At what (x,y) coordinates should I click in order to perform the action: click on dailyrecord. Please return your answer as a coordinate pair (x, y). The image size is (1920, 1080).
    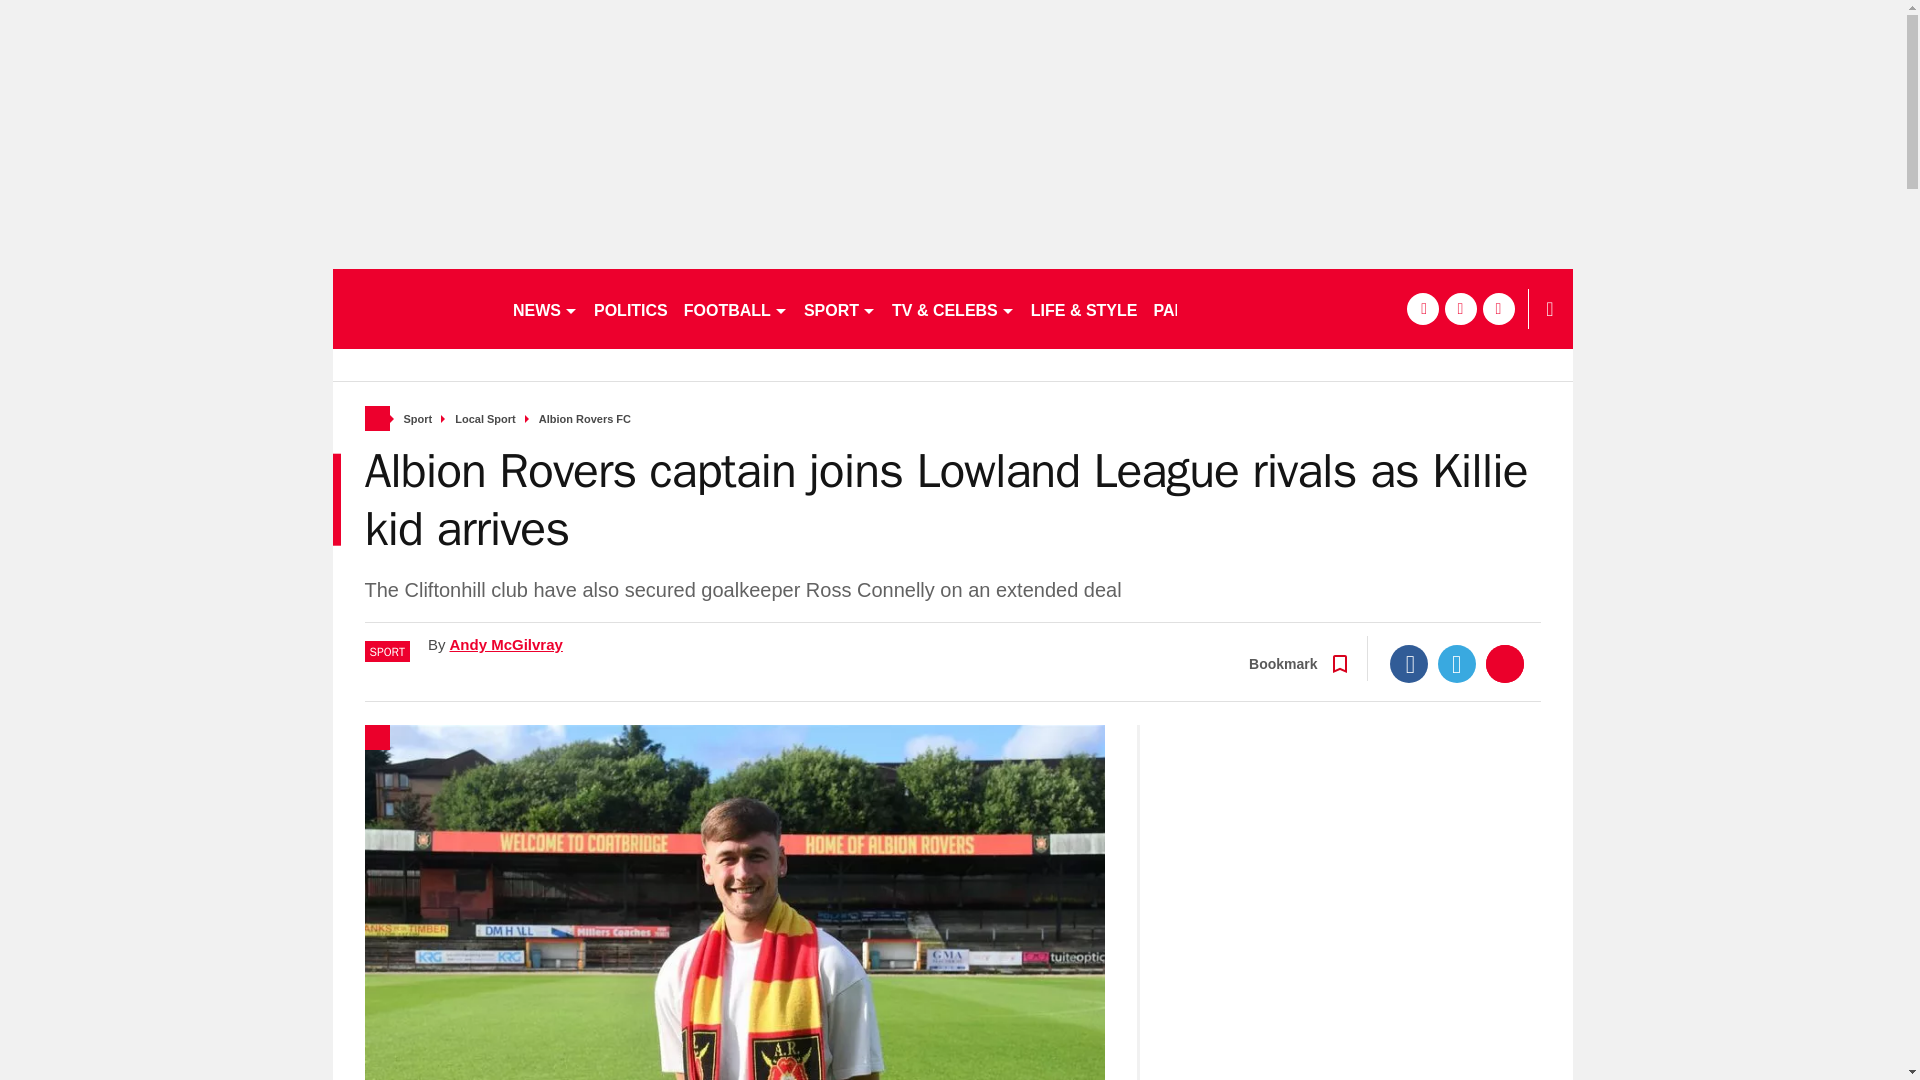
    Looking at the image, I should click on (414, 308).